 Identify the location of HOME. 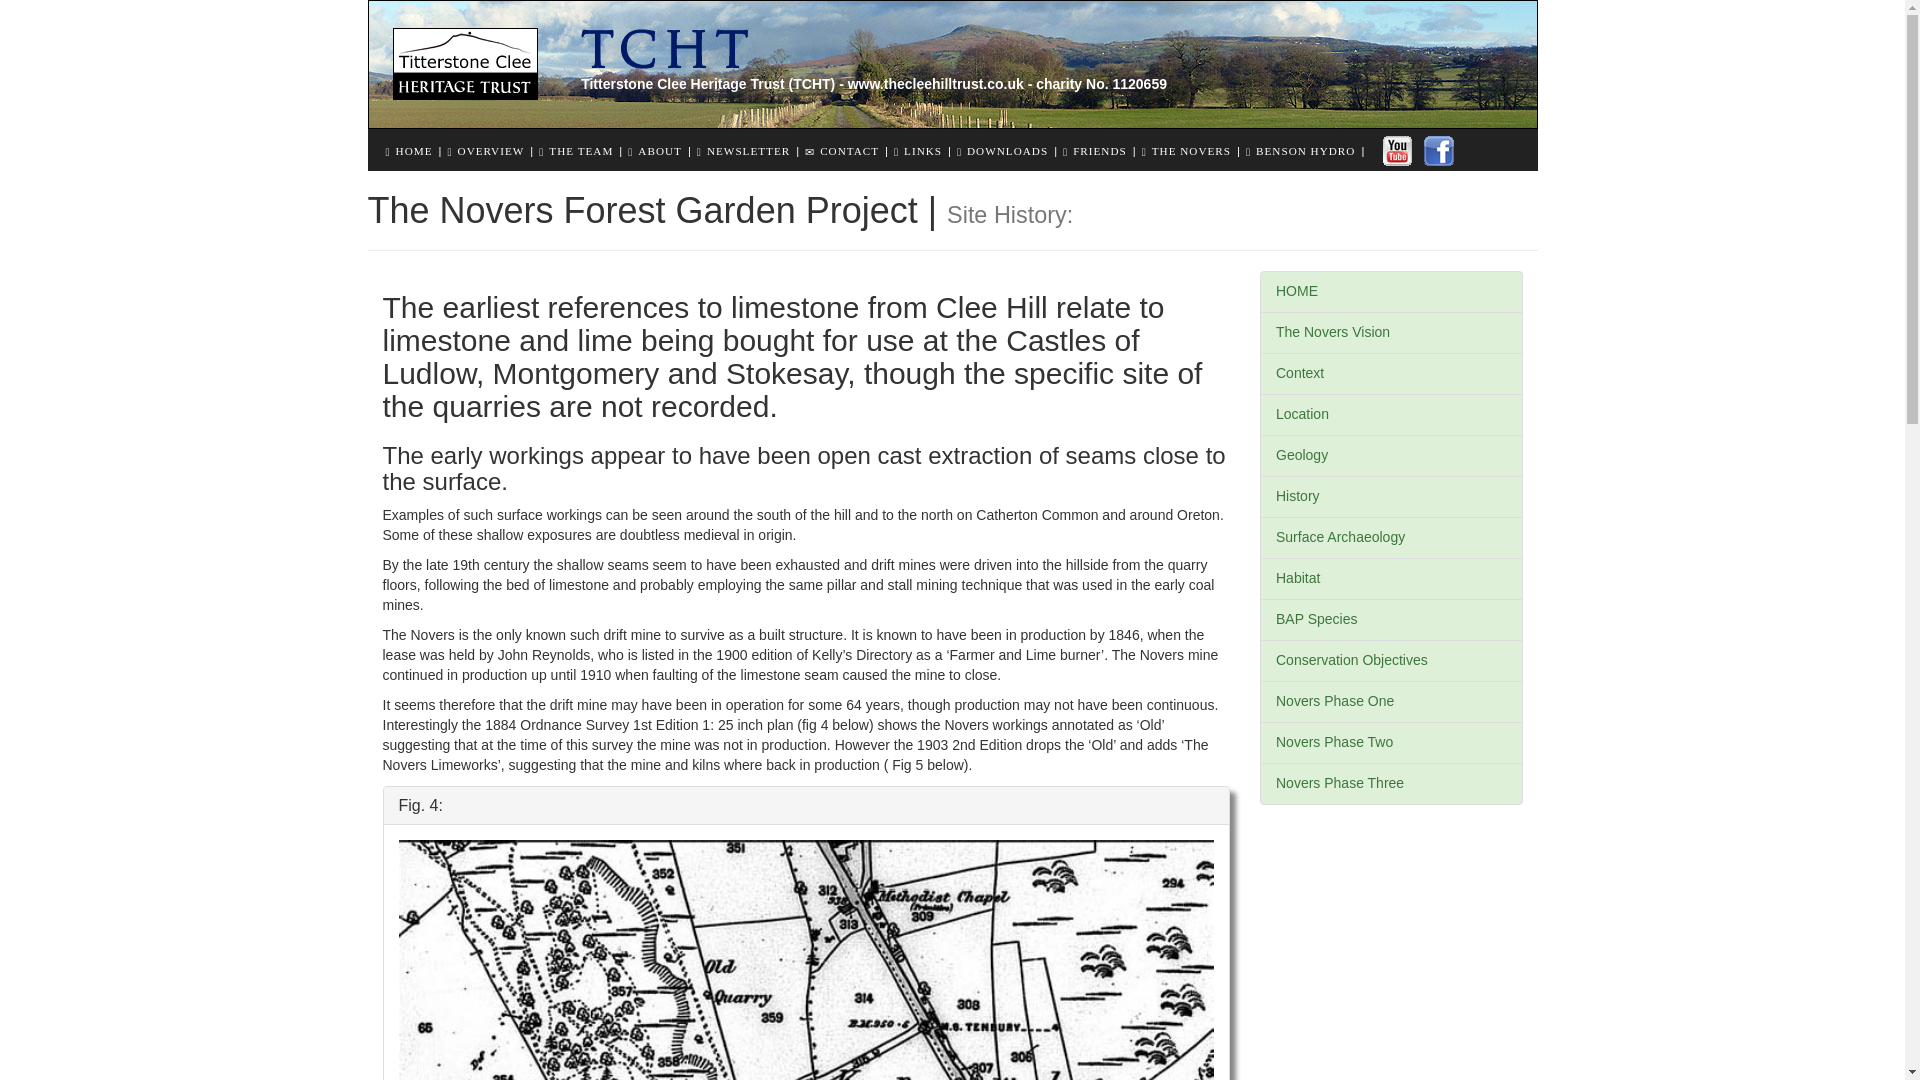
(414, 150).